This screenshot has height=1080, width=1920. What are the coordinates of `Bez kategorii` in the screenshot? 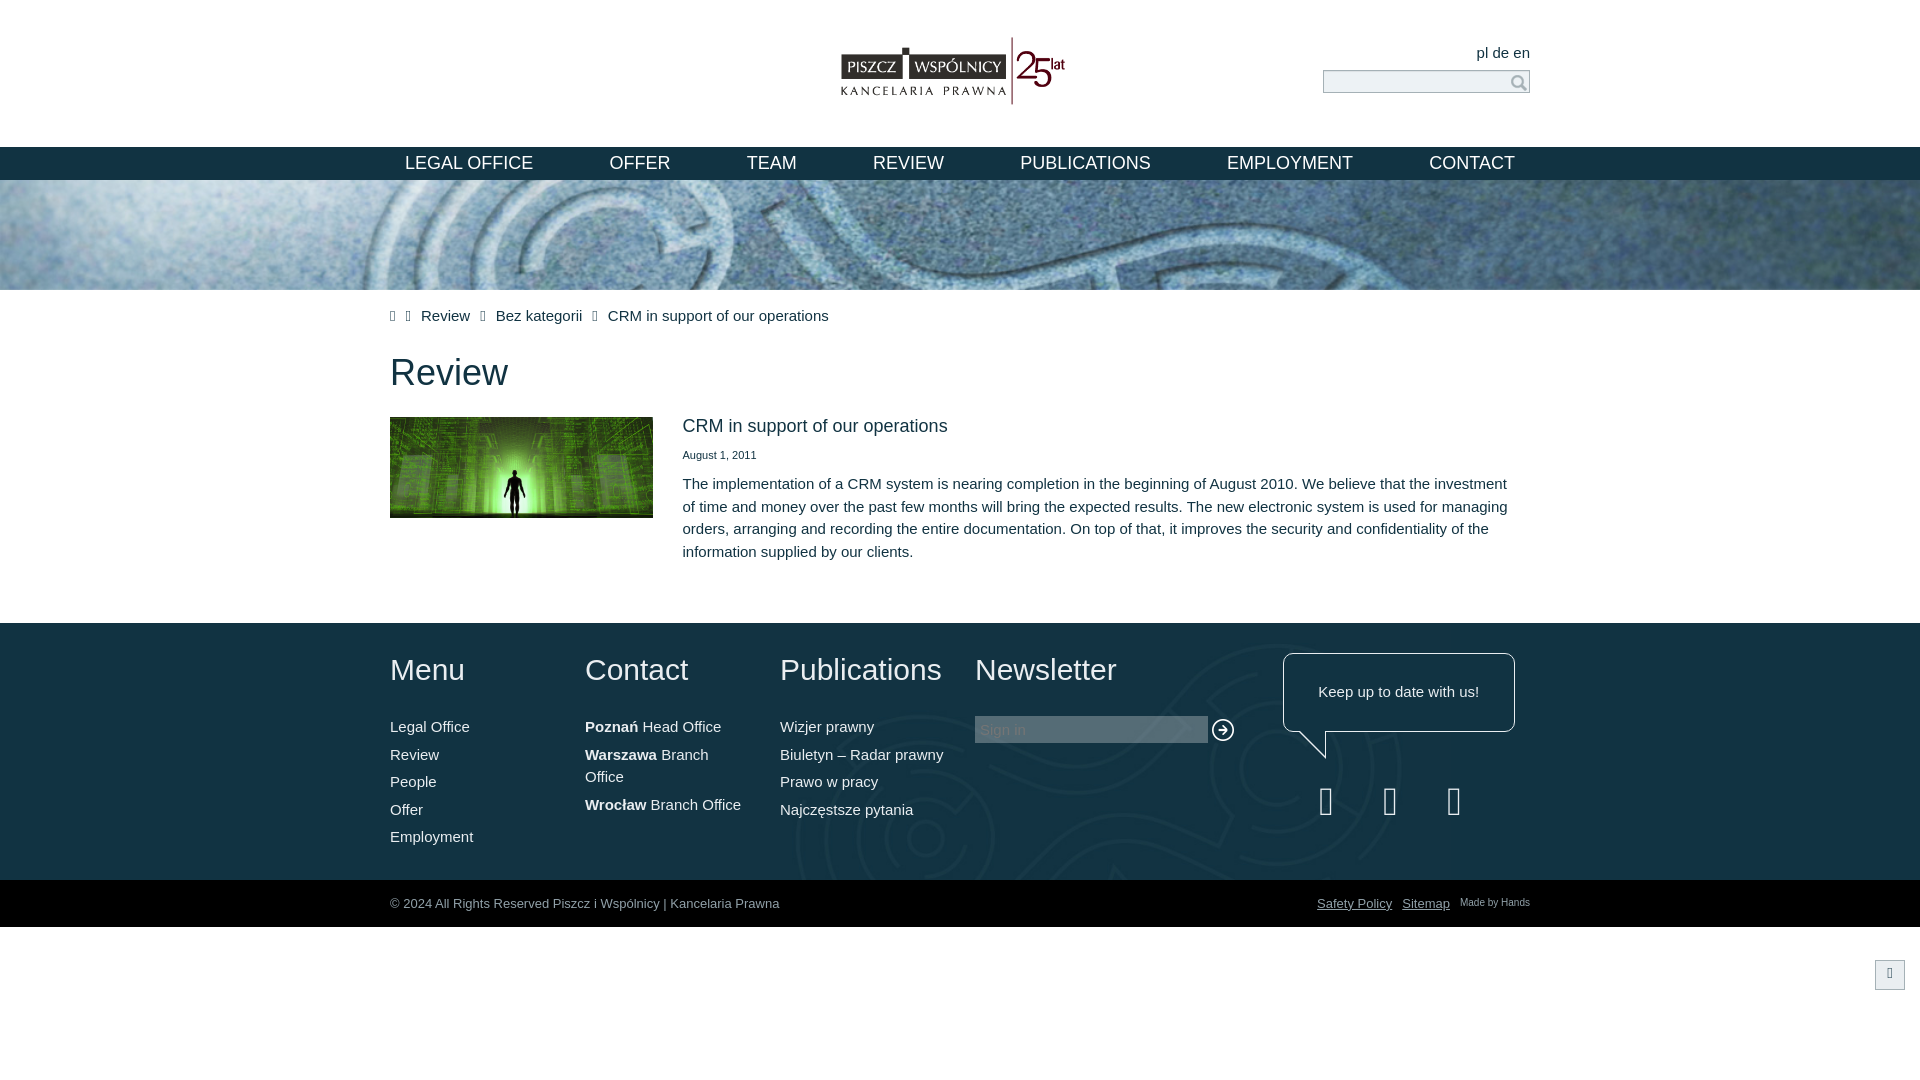 It's located at (539, 315).